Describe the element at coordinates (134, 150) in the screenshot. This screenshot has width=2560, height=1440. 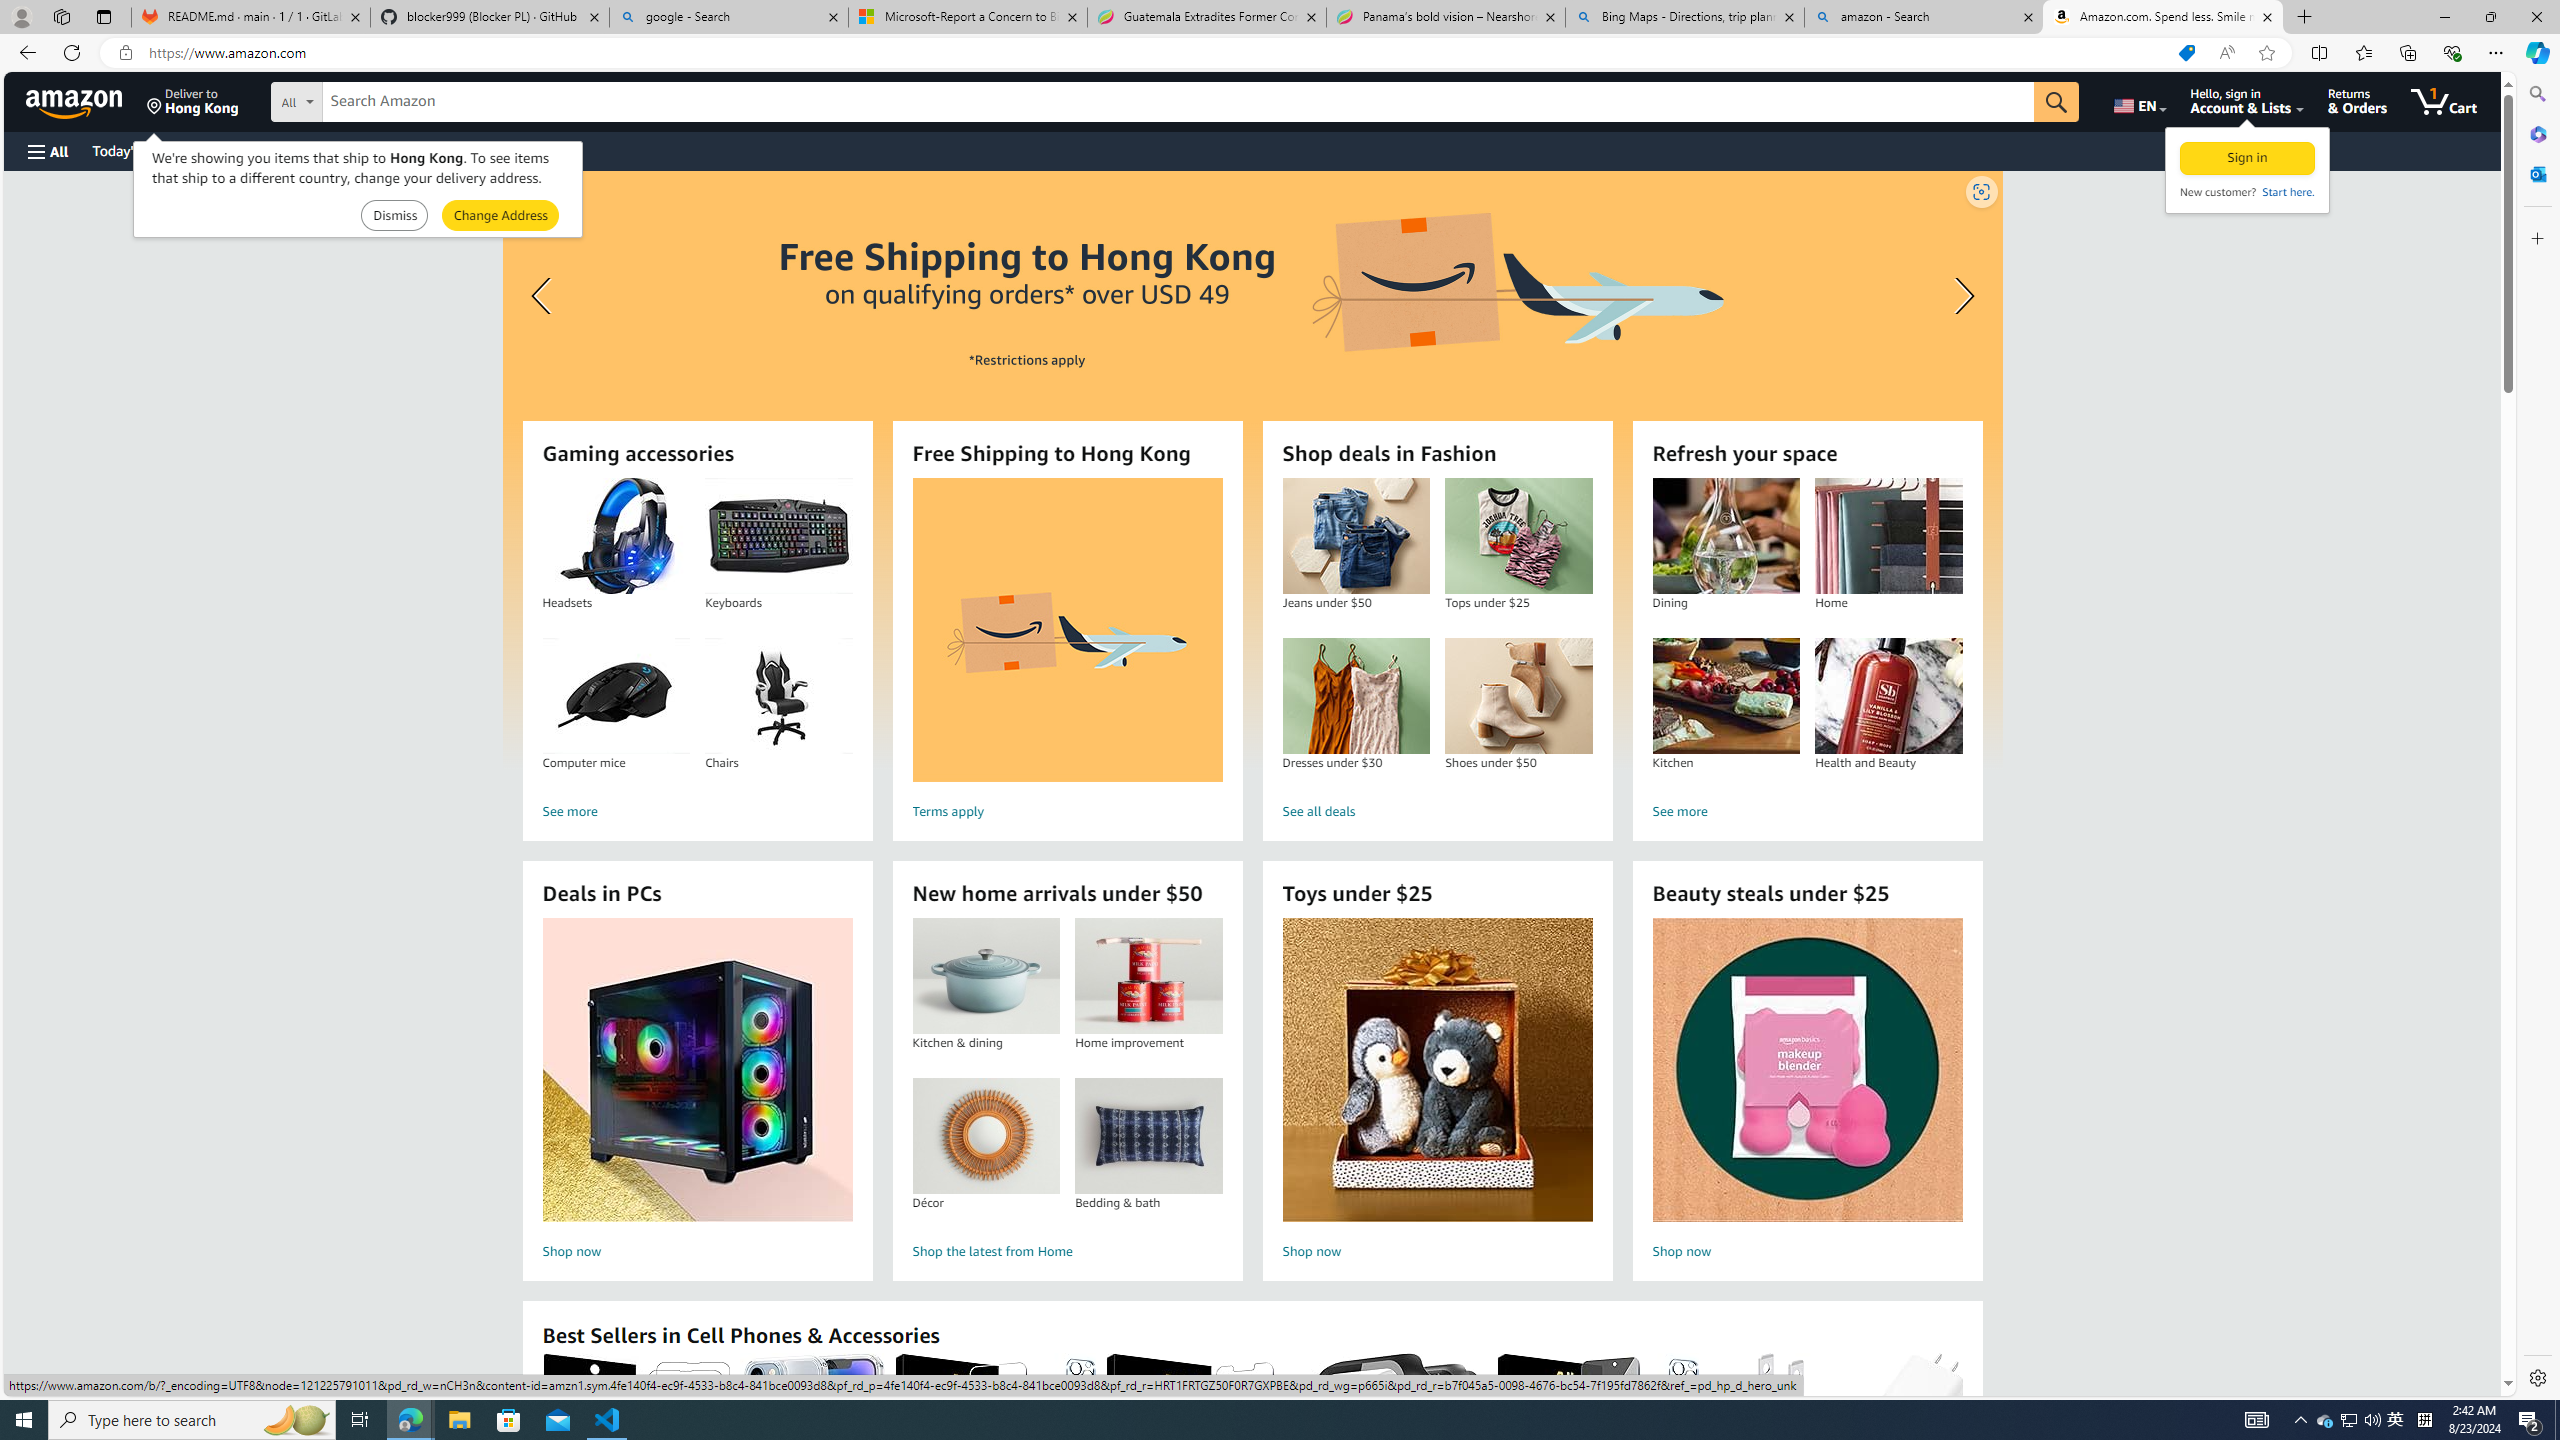
I see `Today's Deals` at that location.